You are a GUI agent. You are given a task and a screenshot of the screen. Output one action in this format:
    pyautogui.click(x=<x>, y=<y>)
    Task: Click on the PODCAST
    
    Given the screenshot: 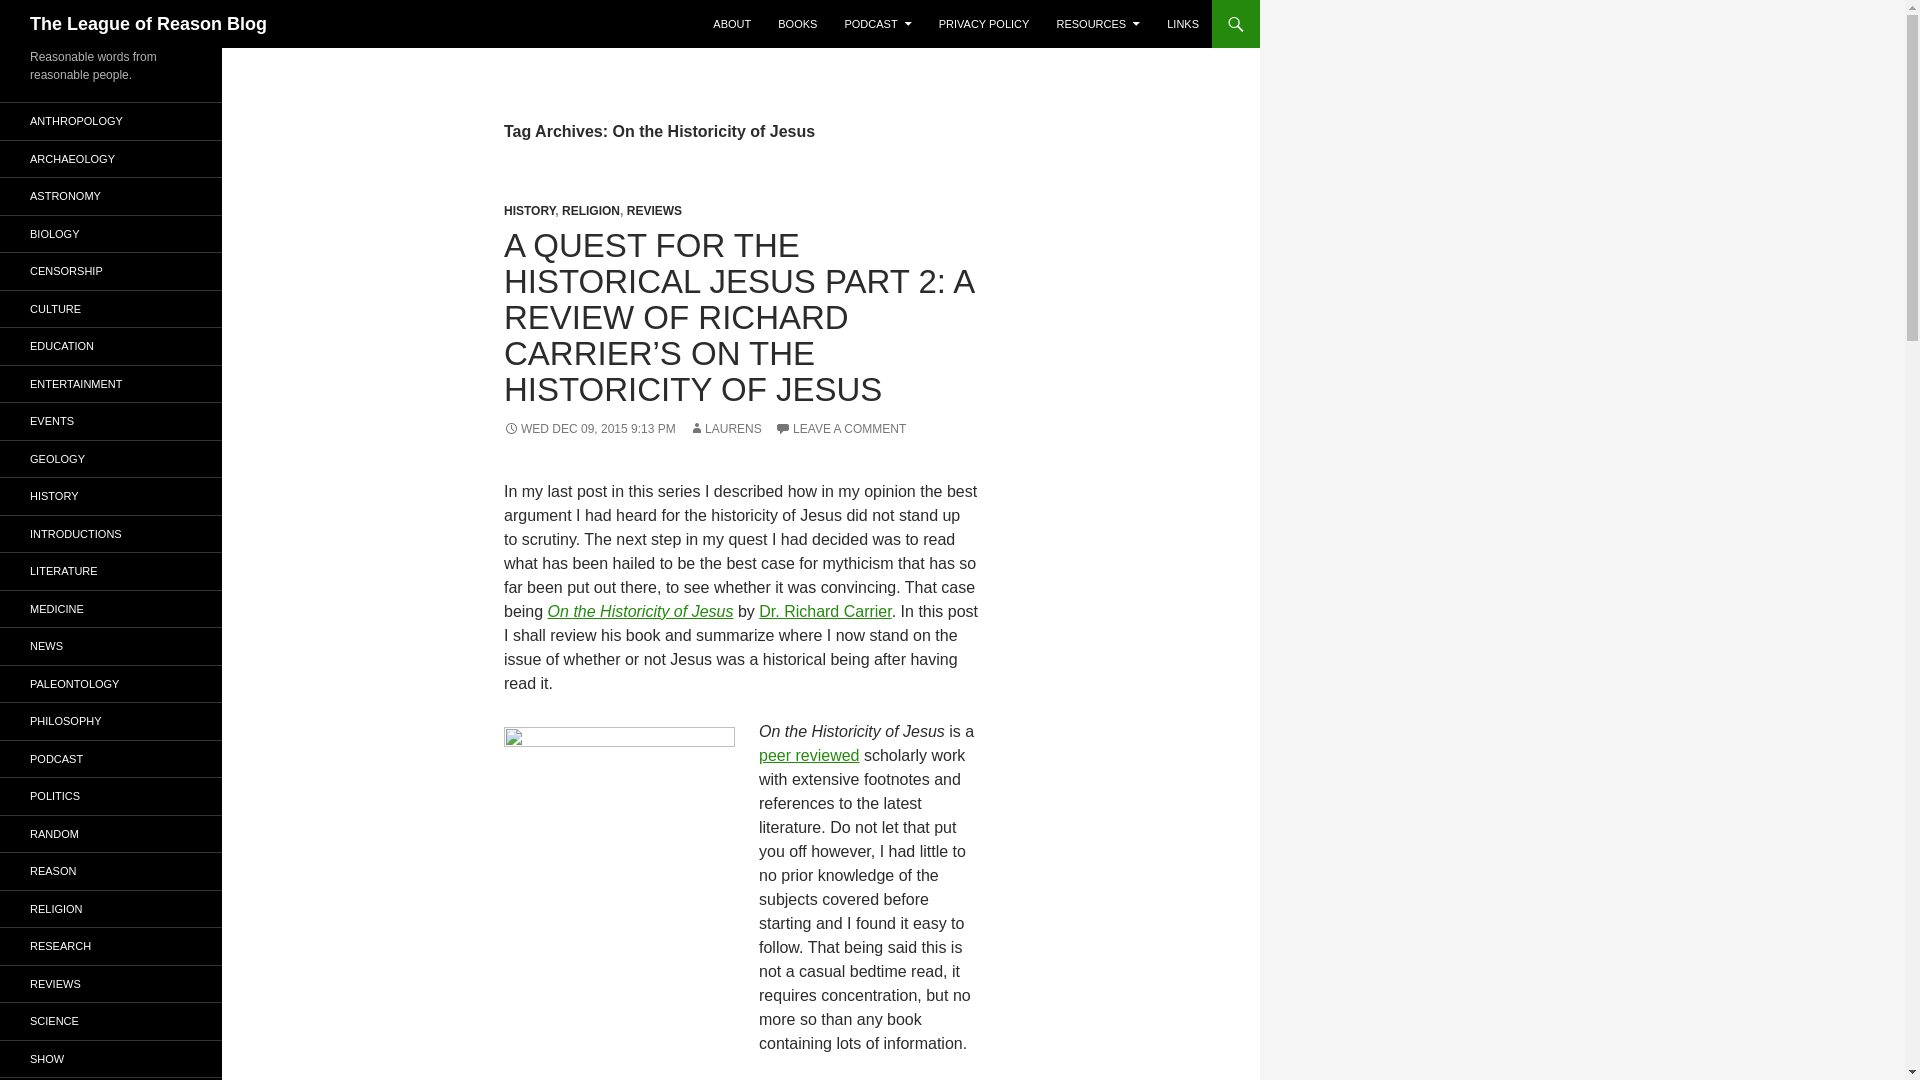 What is the action you would take?
    pyautogui.click(x=877, y=24)
    